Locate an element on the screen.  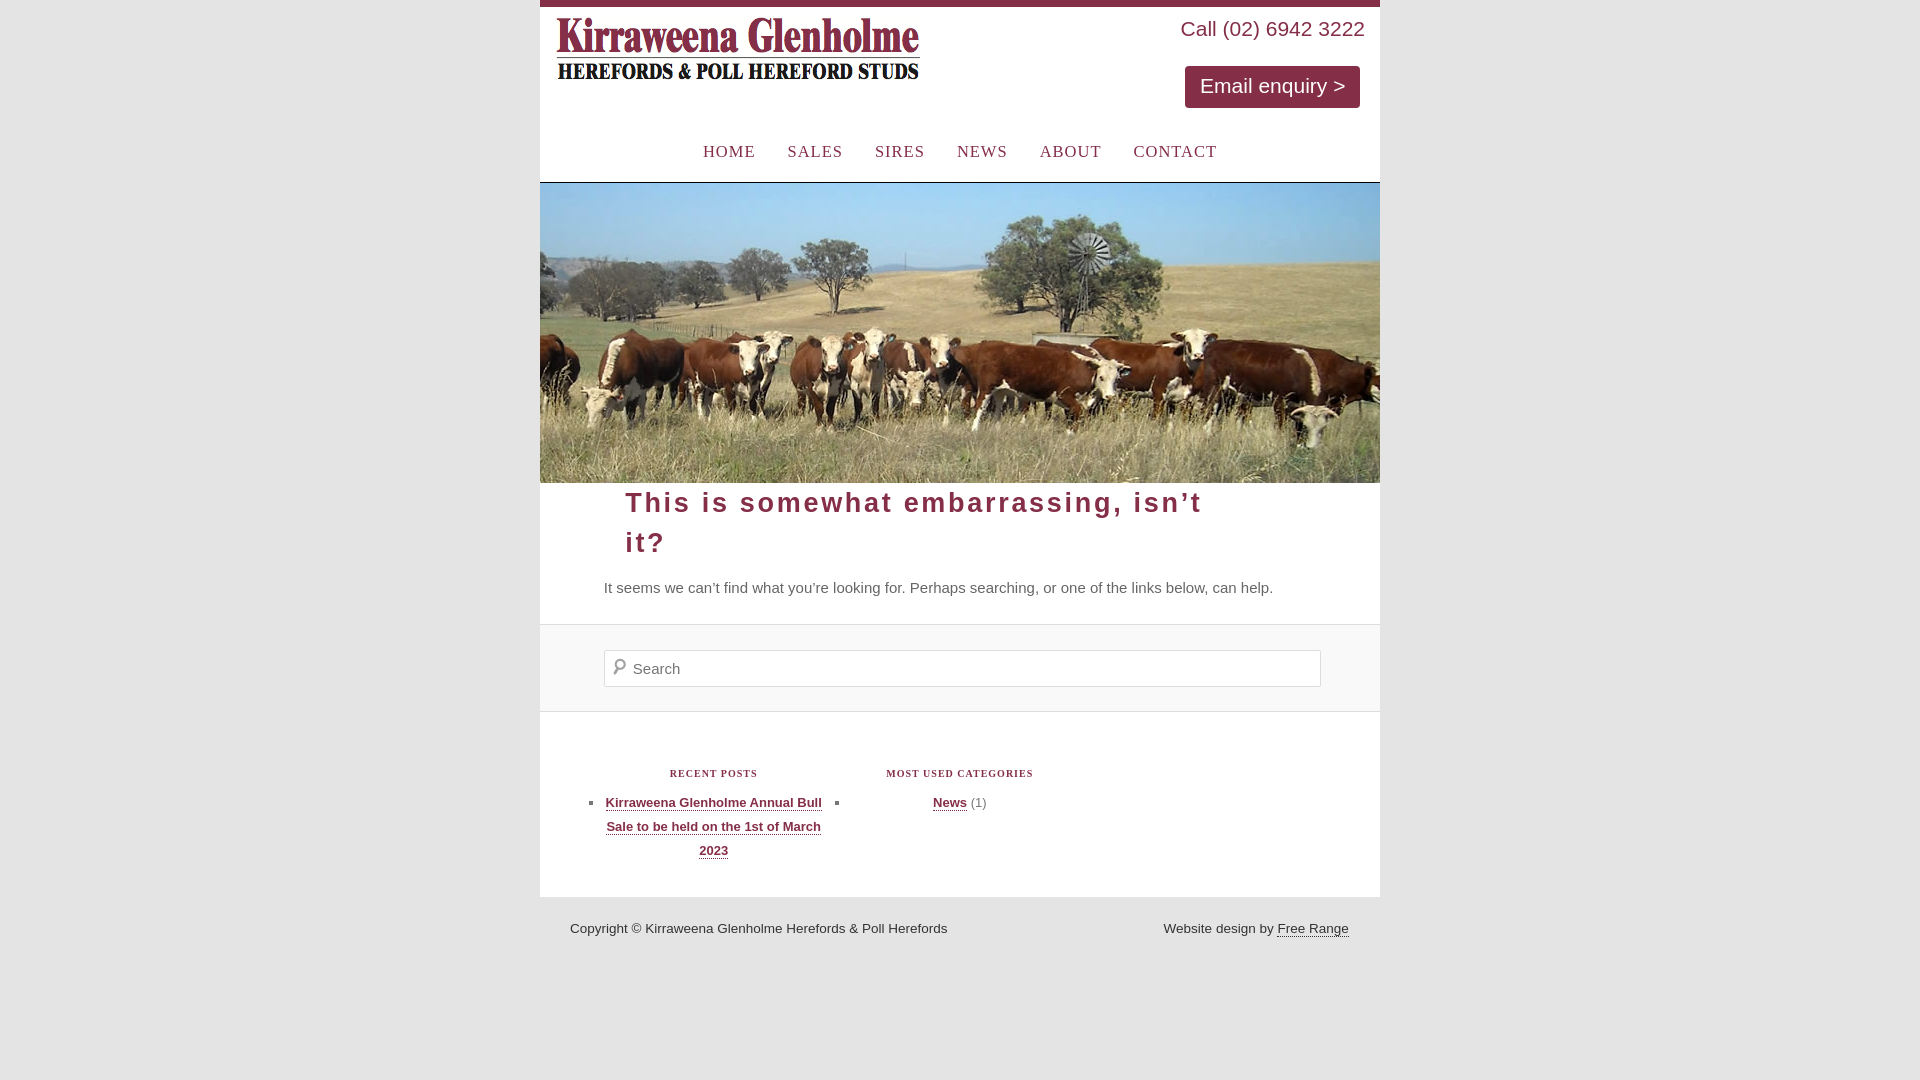
SIRES is located at coordinates (900, 152).